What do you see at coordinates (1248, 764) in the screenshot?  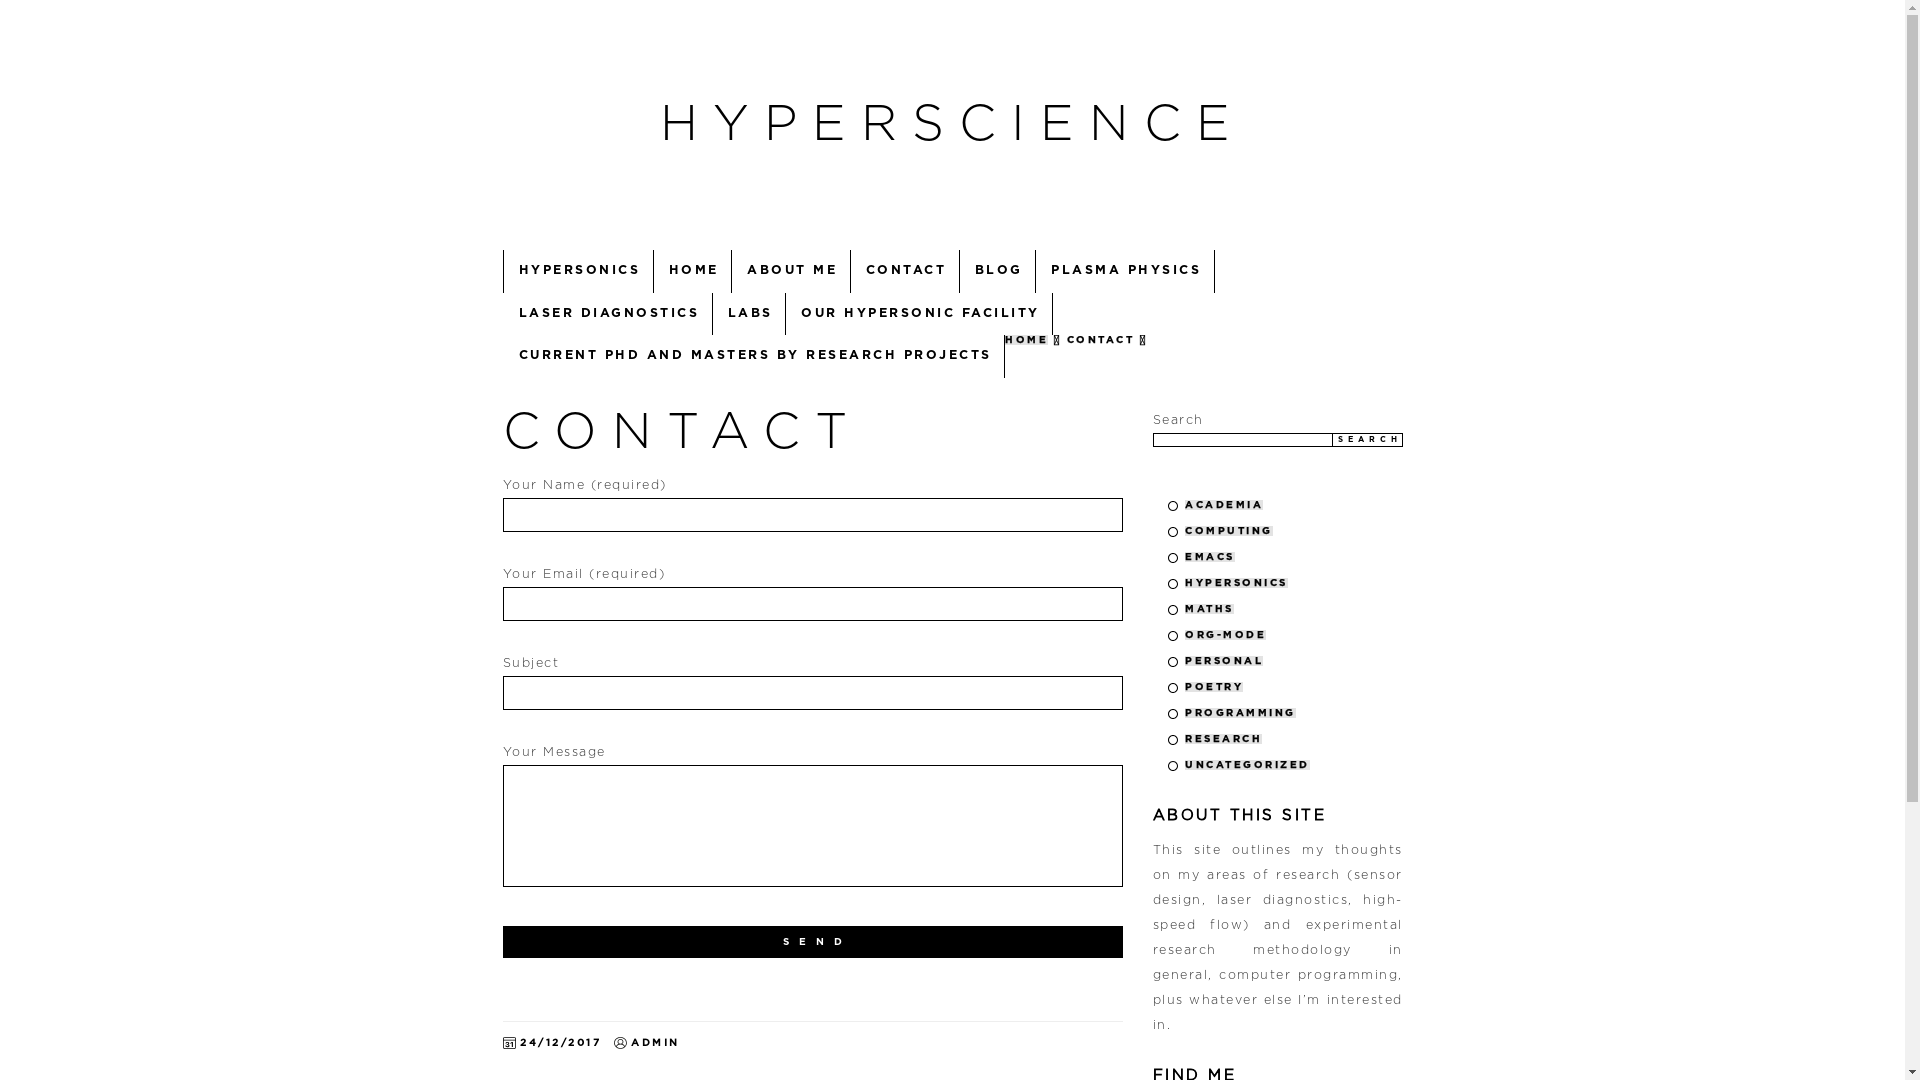 I see `UNCATEGORIZED` at bounding box center [1248, 764].